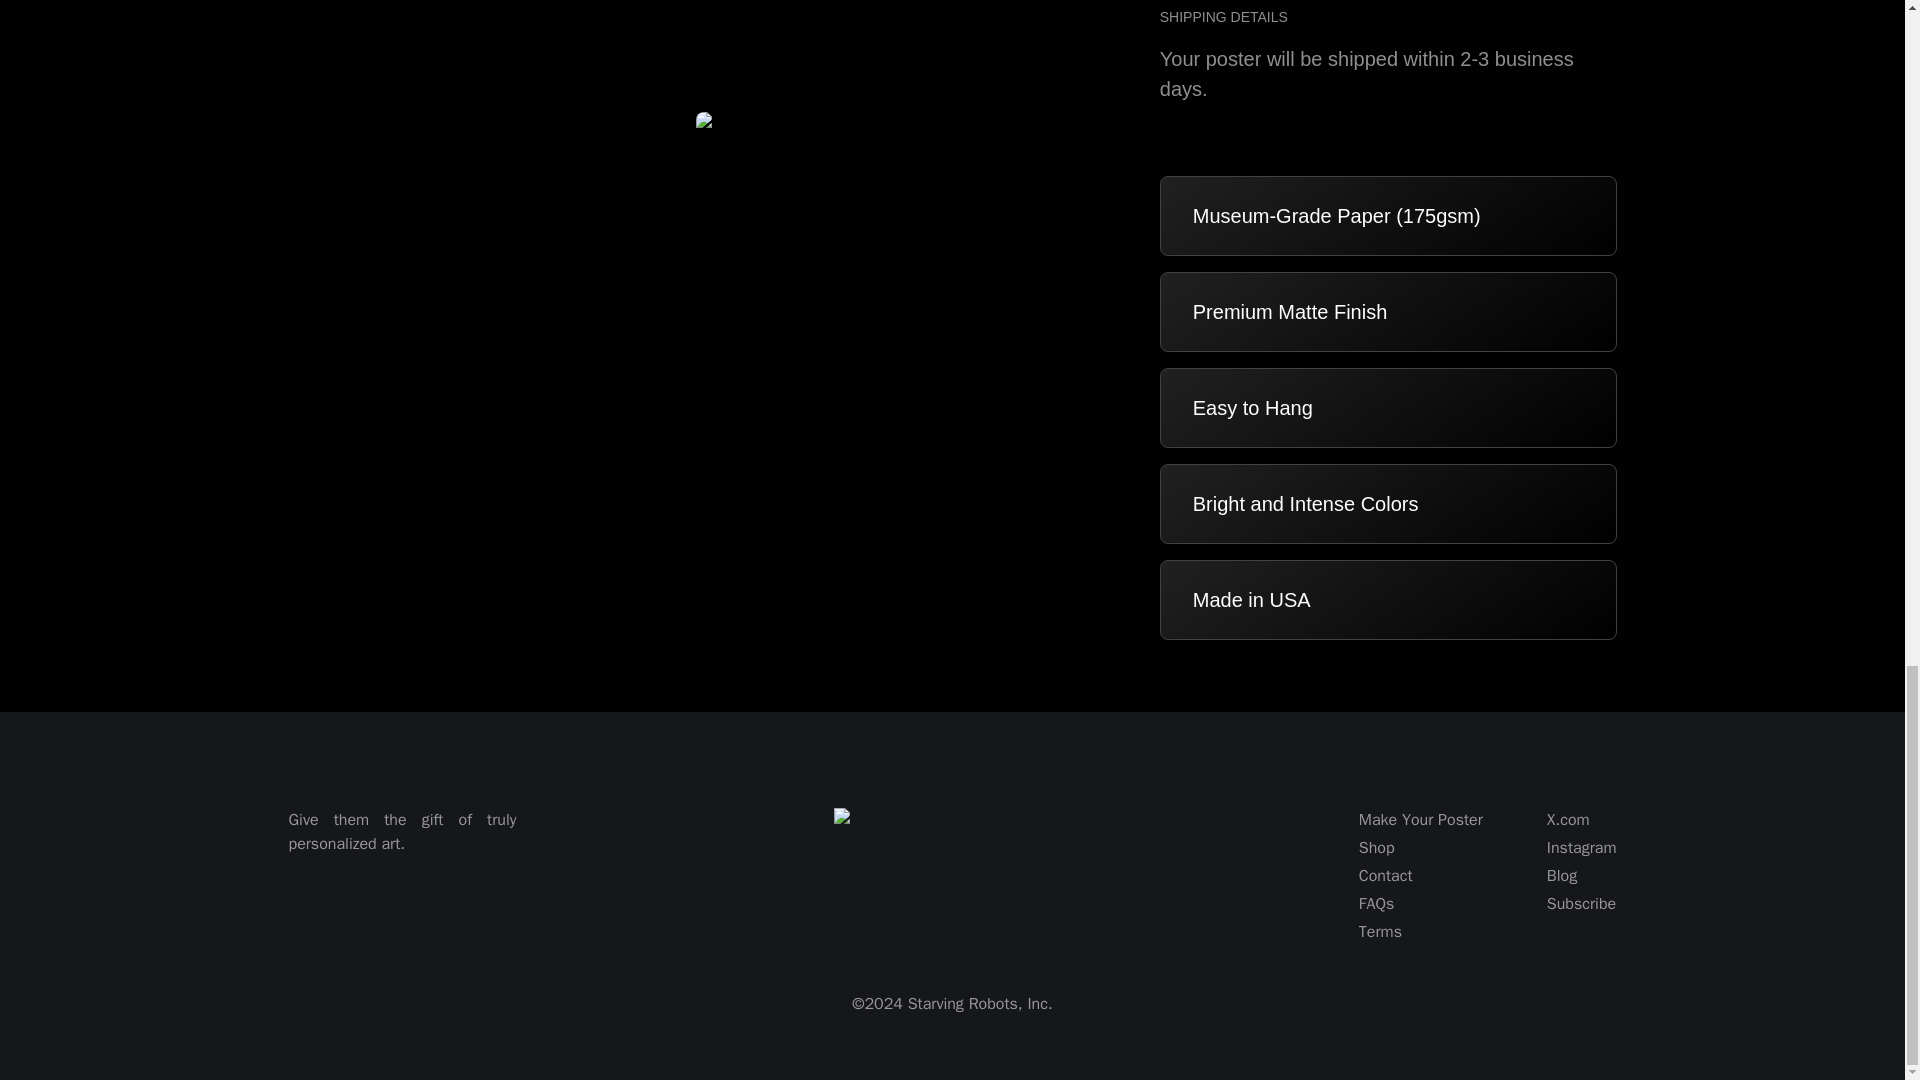 This screenshot has width=1920, height=1080. I want to click on Make Your Poster, so click(1420, 819).